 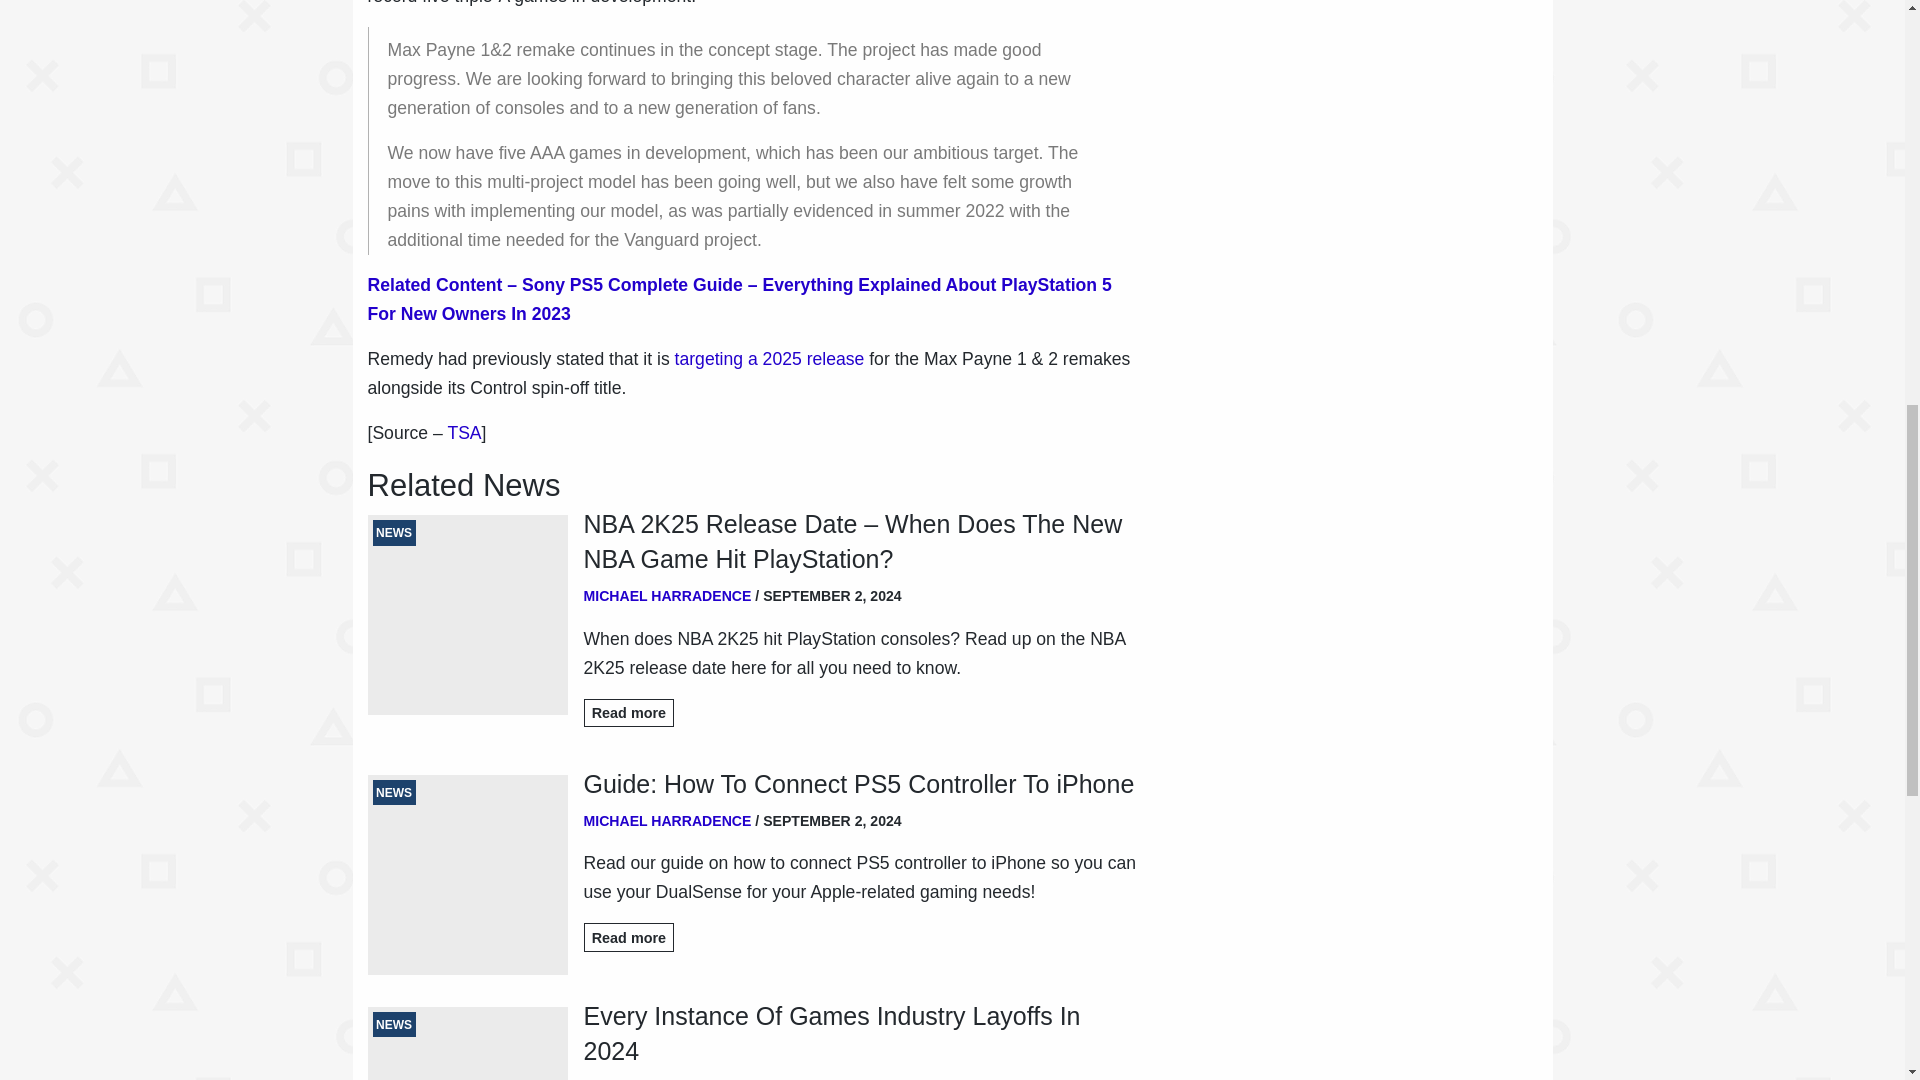 I want to click on Read more, so click(x=629, y=937).